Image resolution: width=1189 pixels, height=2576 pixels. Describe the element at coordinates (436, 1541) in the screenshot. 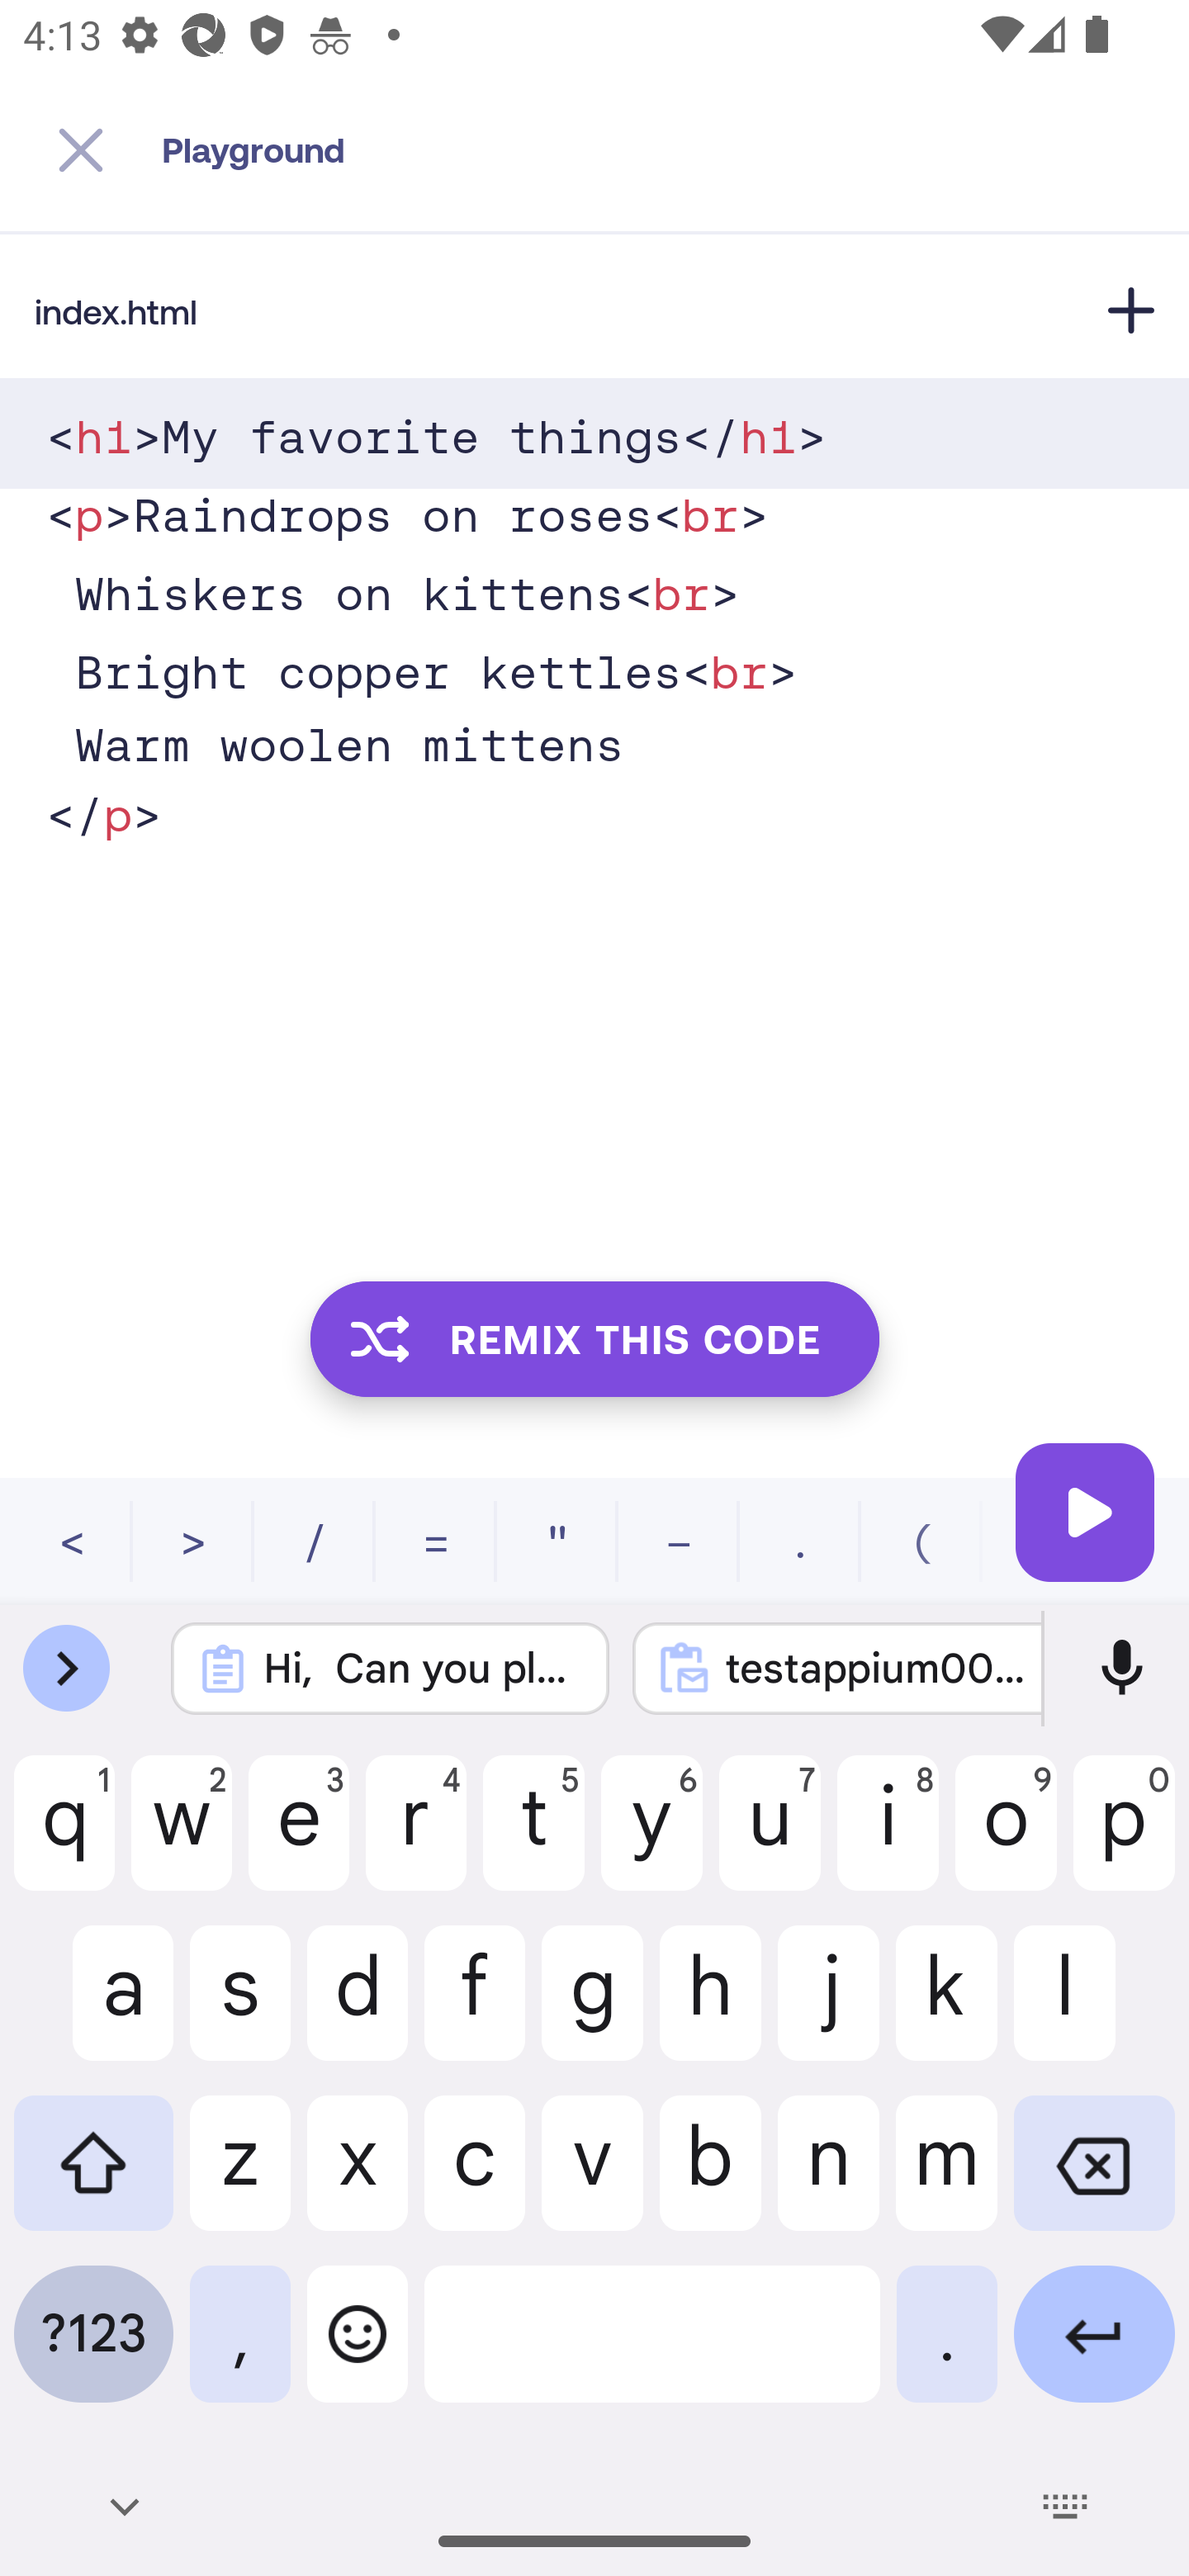

I see `=` at that location.